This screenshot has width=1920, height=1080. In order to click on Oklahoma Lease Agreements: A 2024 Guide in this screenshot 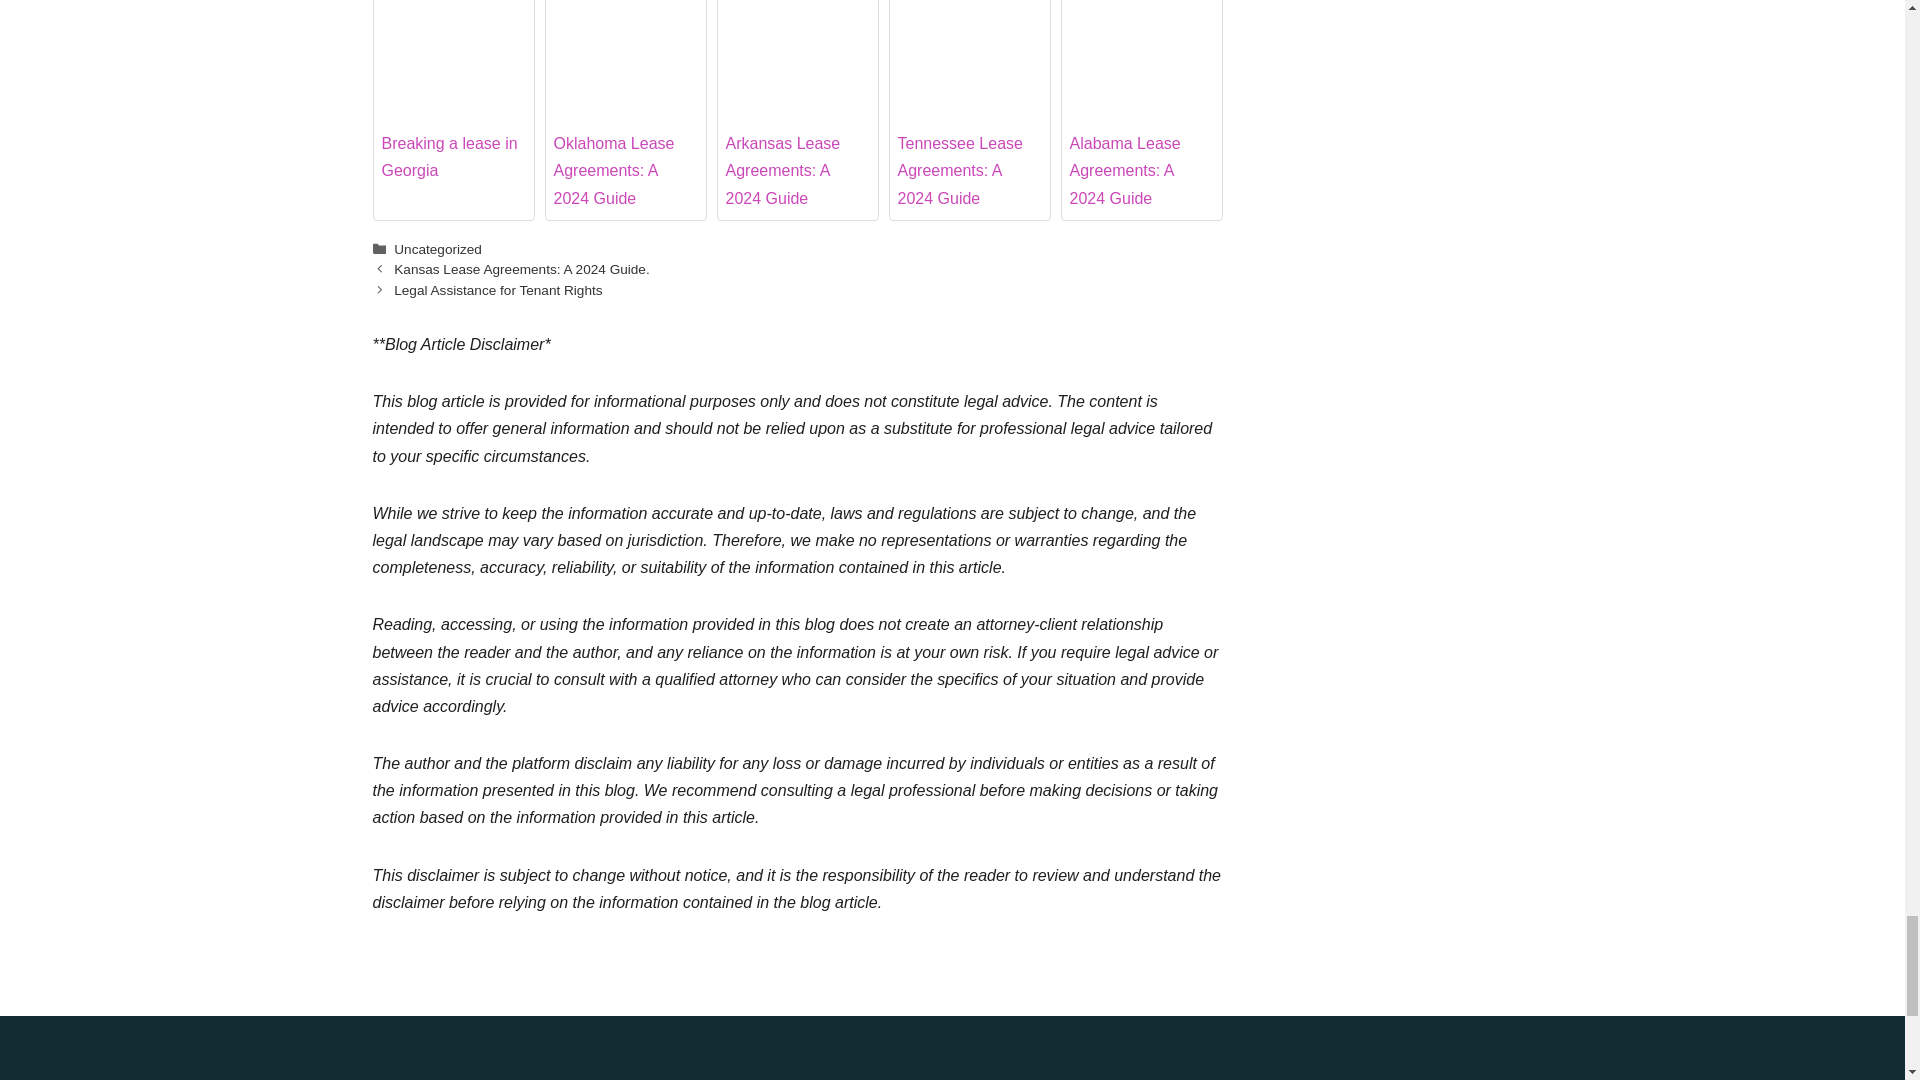, I will do `click(626, 62)`.